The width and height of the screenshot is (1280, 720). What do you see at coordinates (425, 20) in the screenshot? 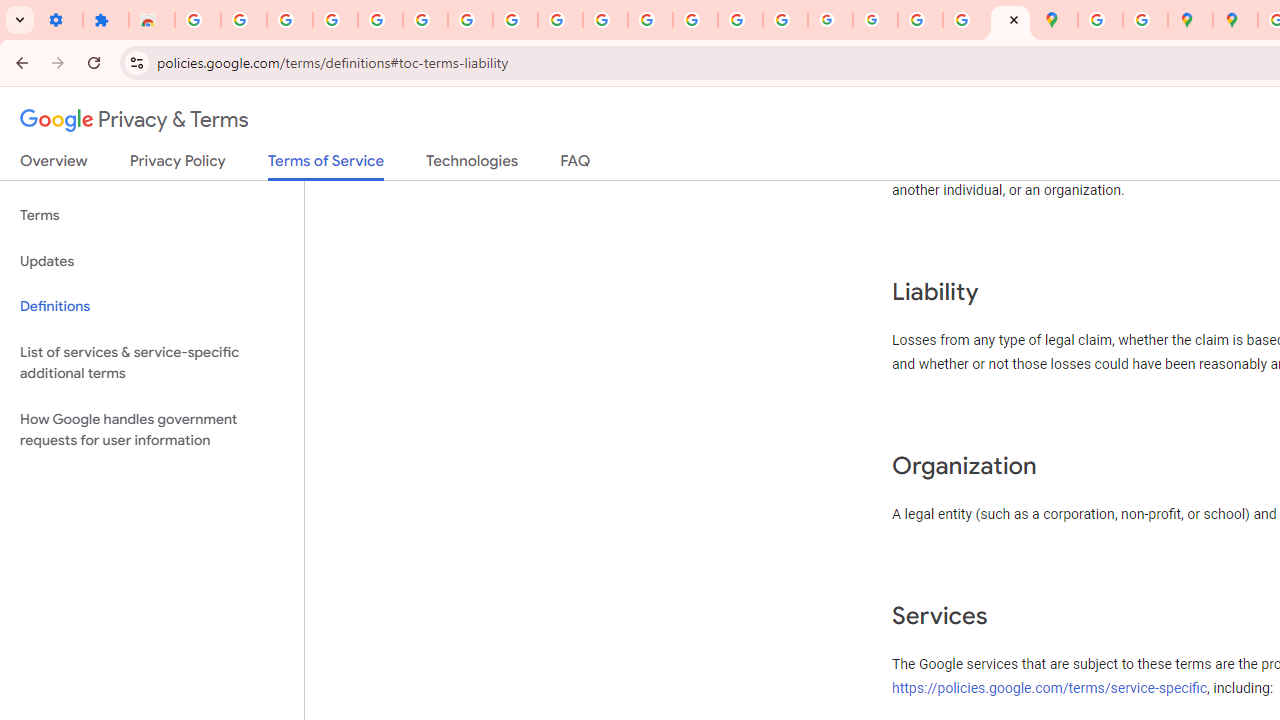
I see `Sign in - Google Accounts` at bounding box center [425, 20].